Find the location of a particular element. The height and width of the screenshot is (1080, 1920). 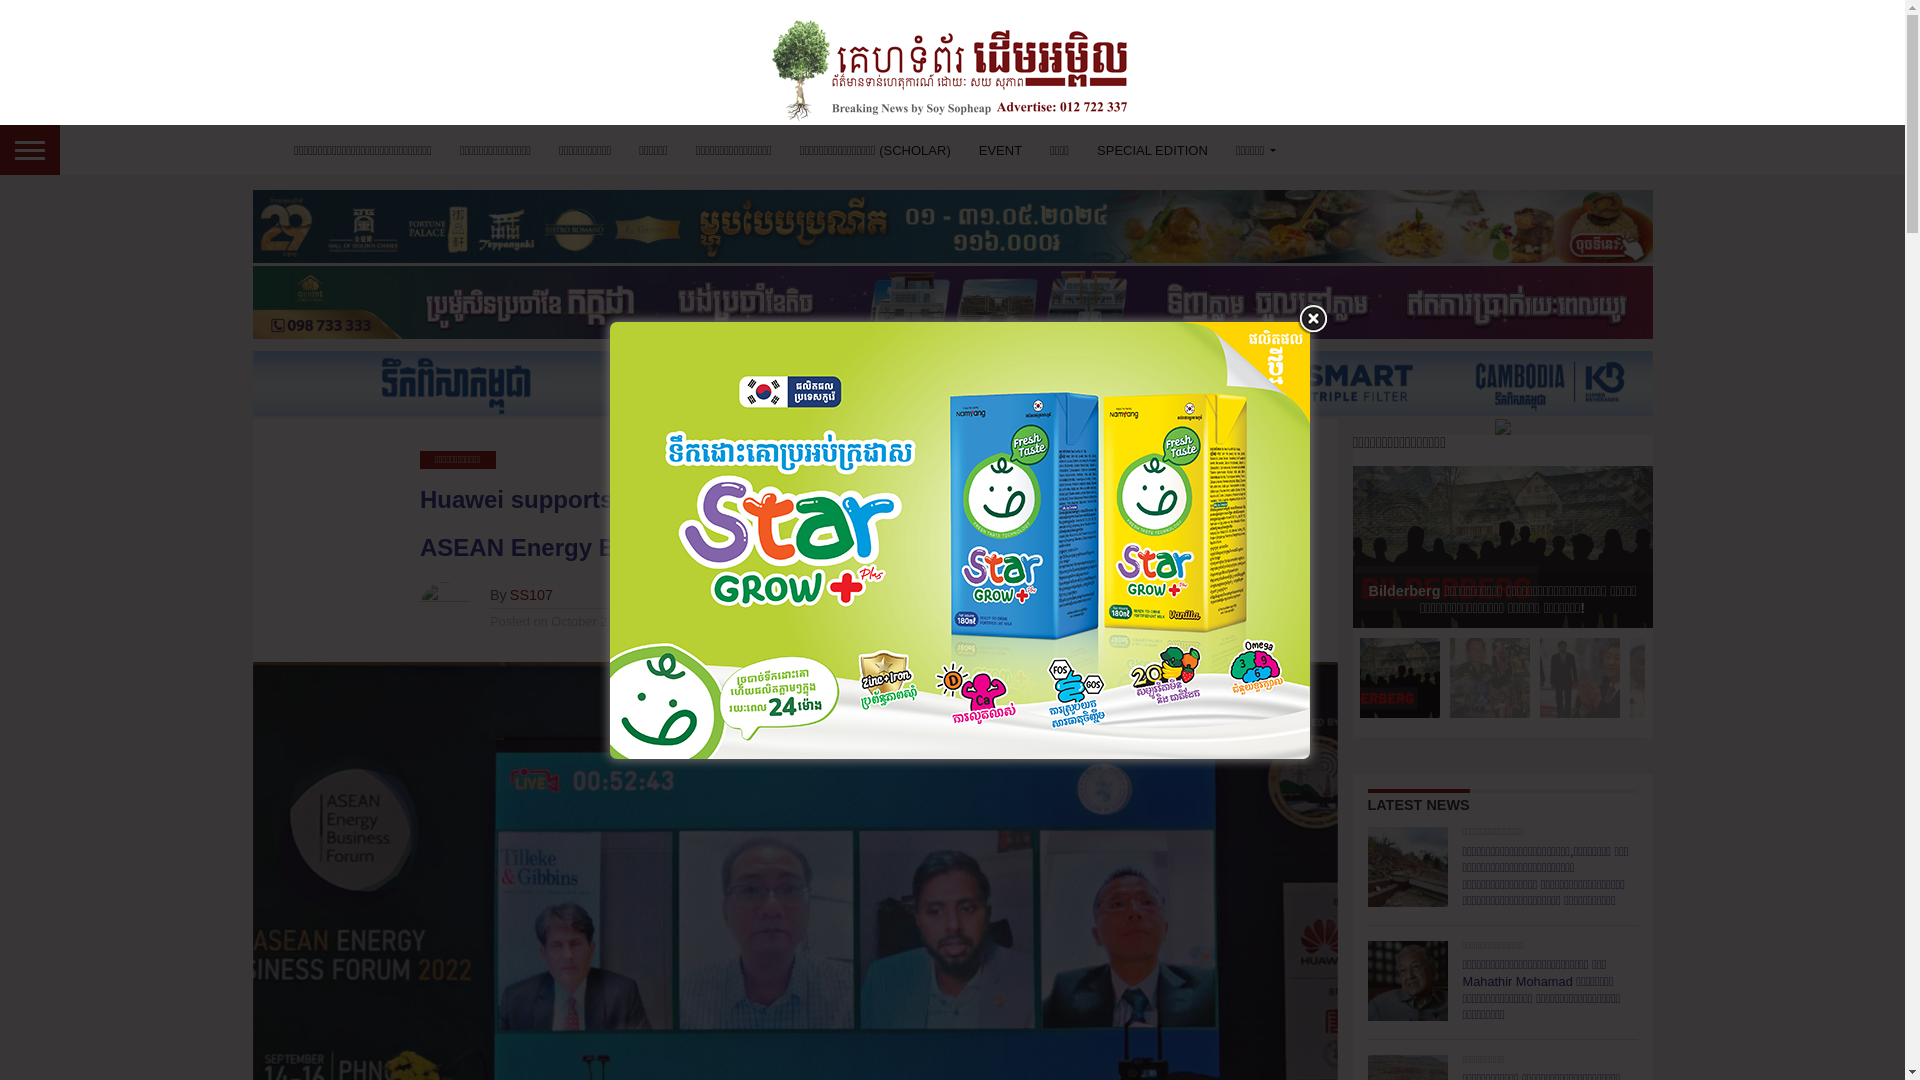

Close is located at coordinates (1312, 318).